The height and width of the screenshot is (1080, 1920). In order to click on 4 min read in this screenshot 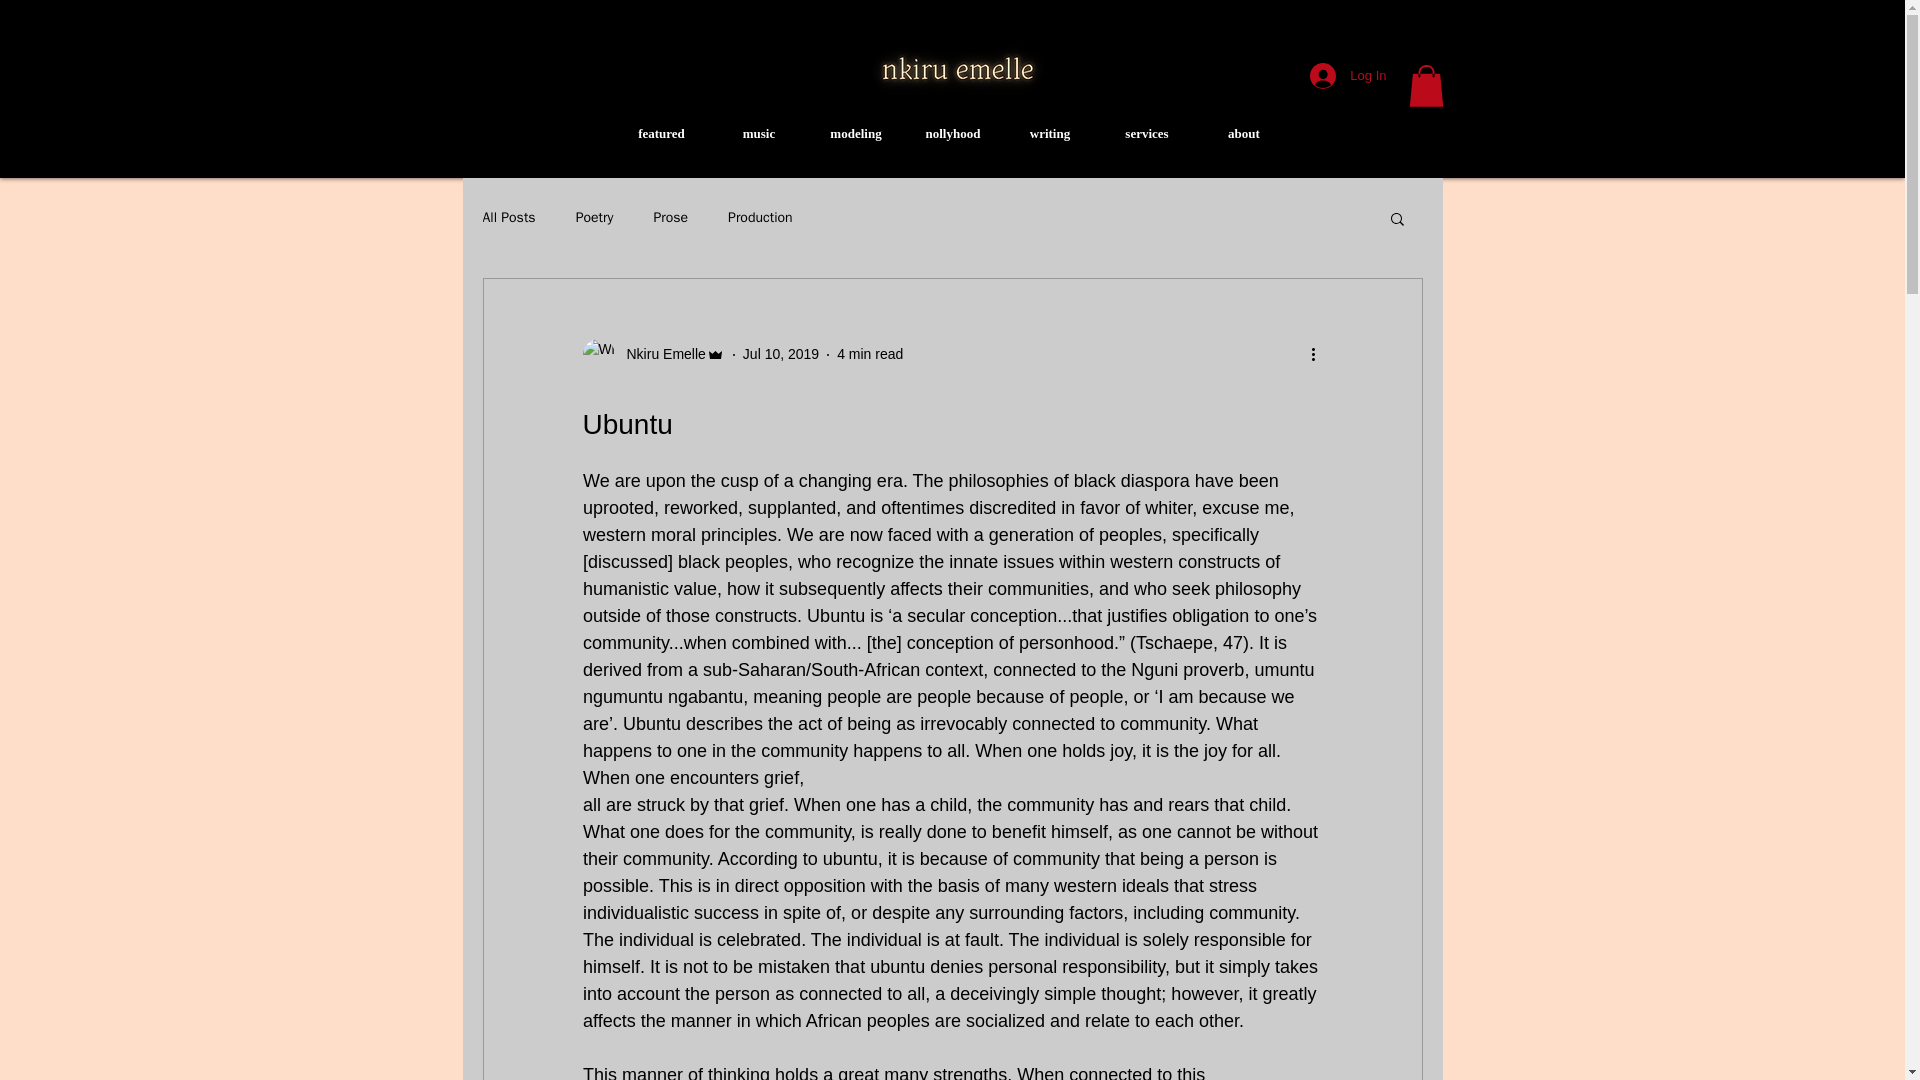, I will do `click(870, 353)`.